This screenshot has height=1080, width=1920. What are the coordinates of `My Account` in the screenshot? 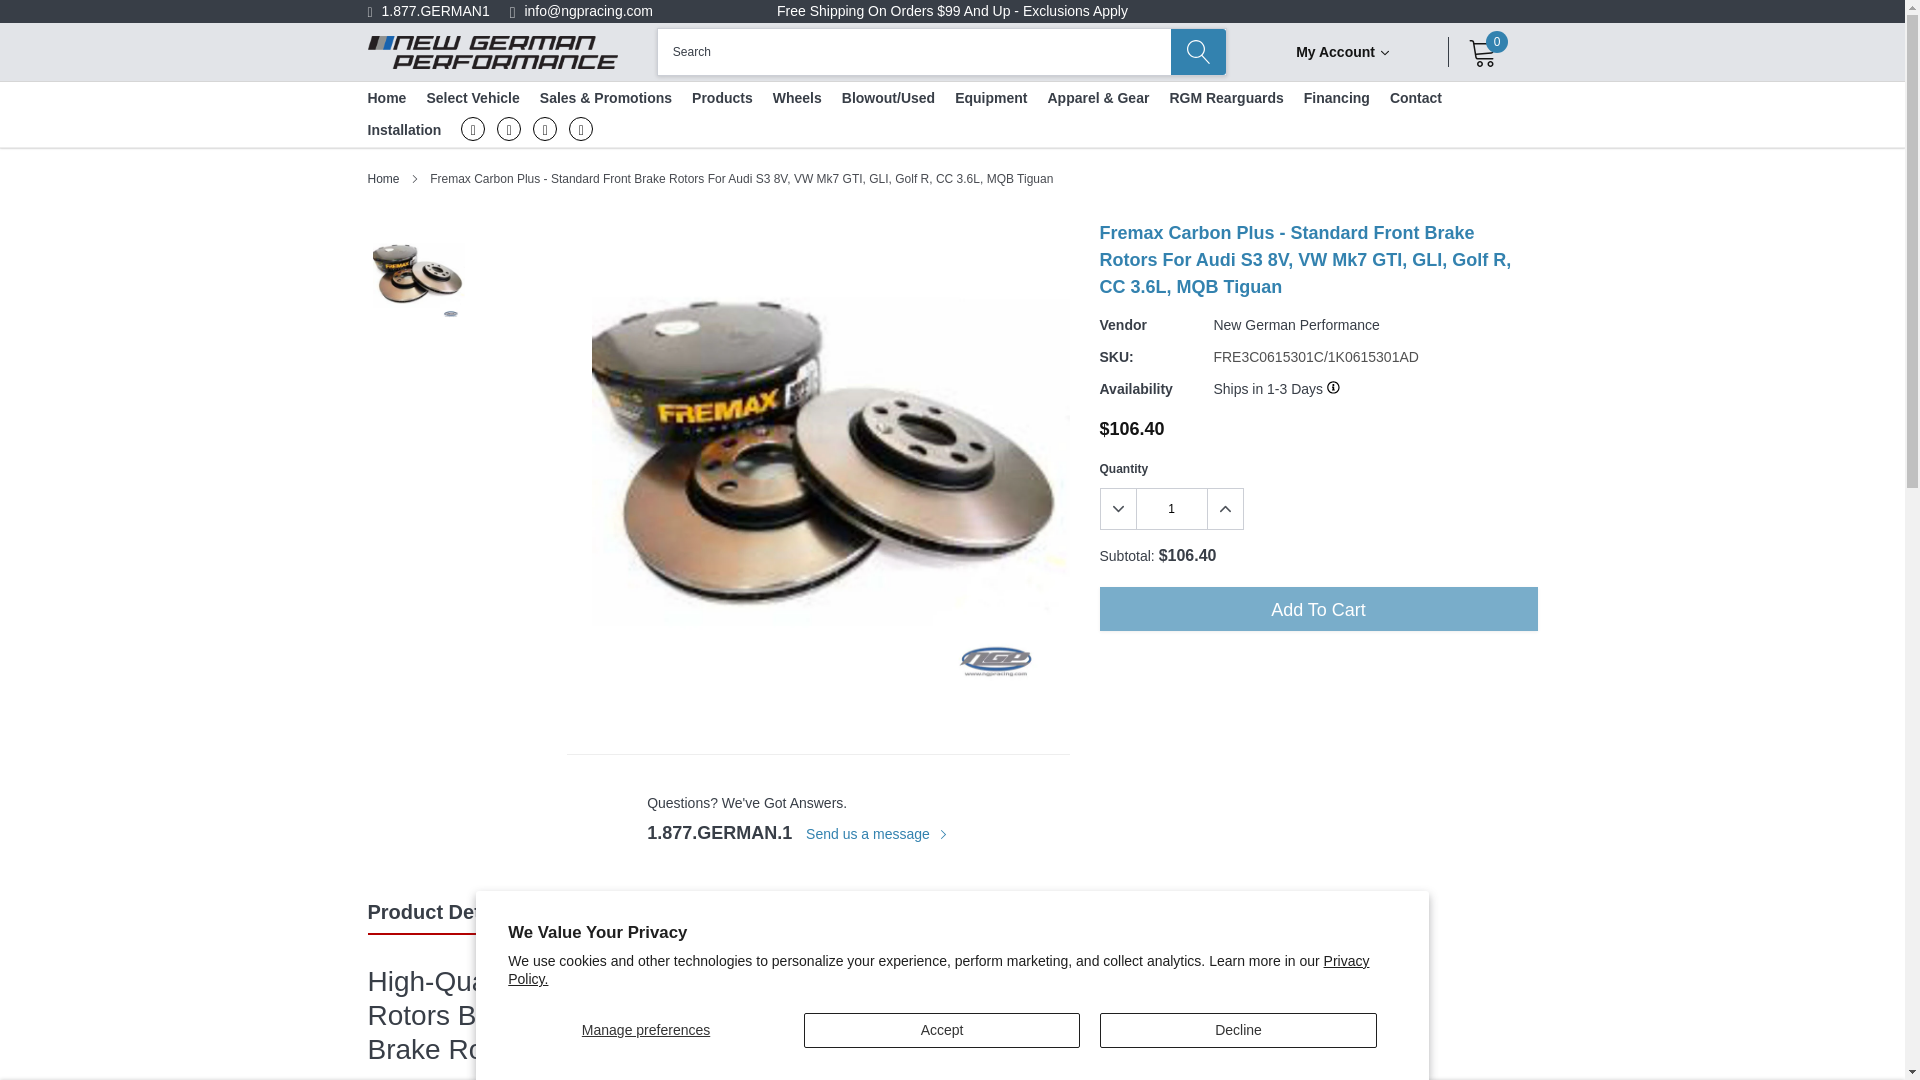 It's located at (1342, 52).